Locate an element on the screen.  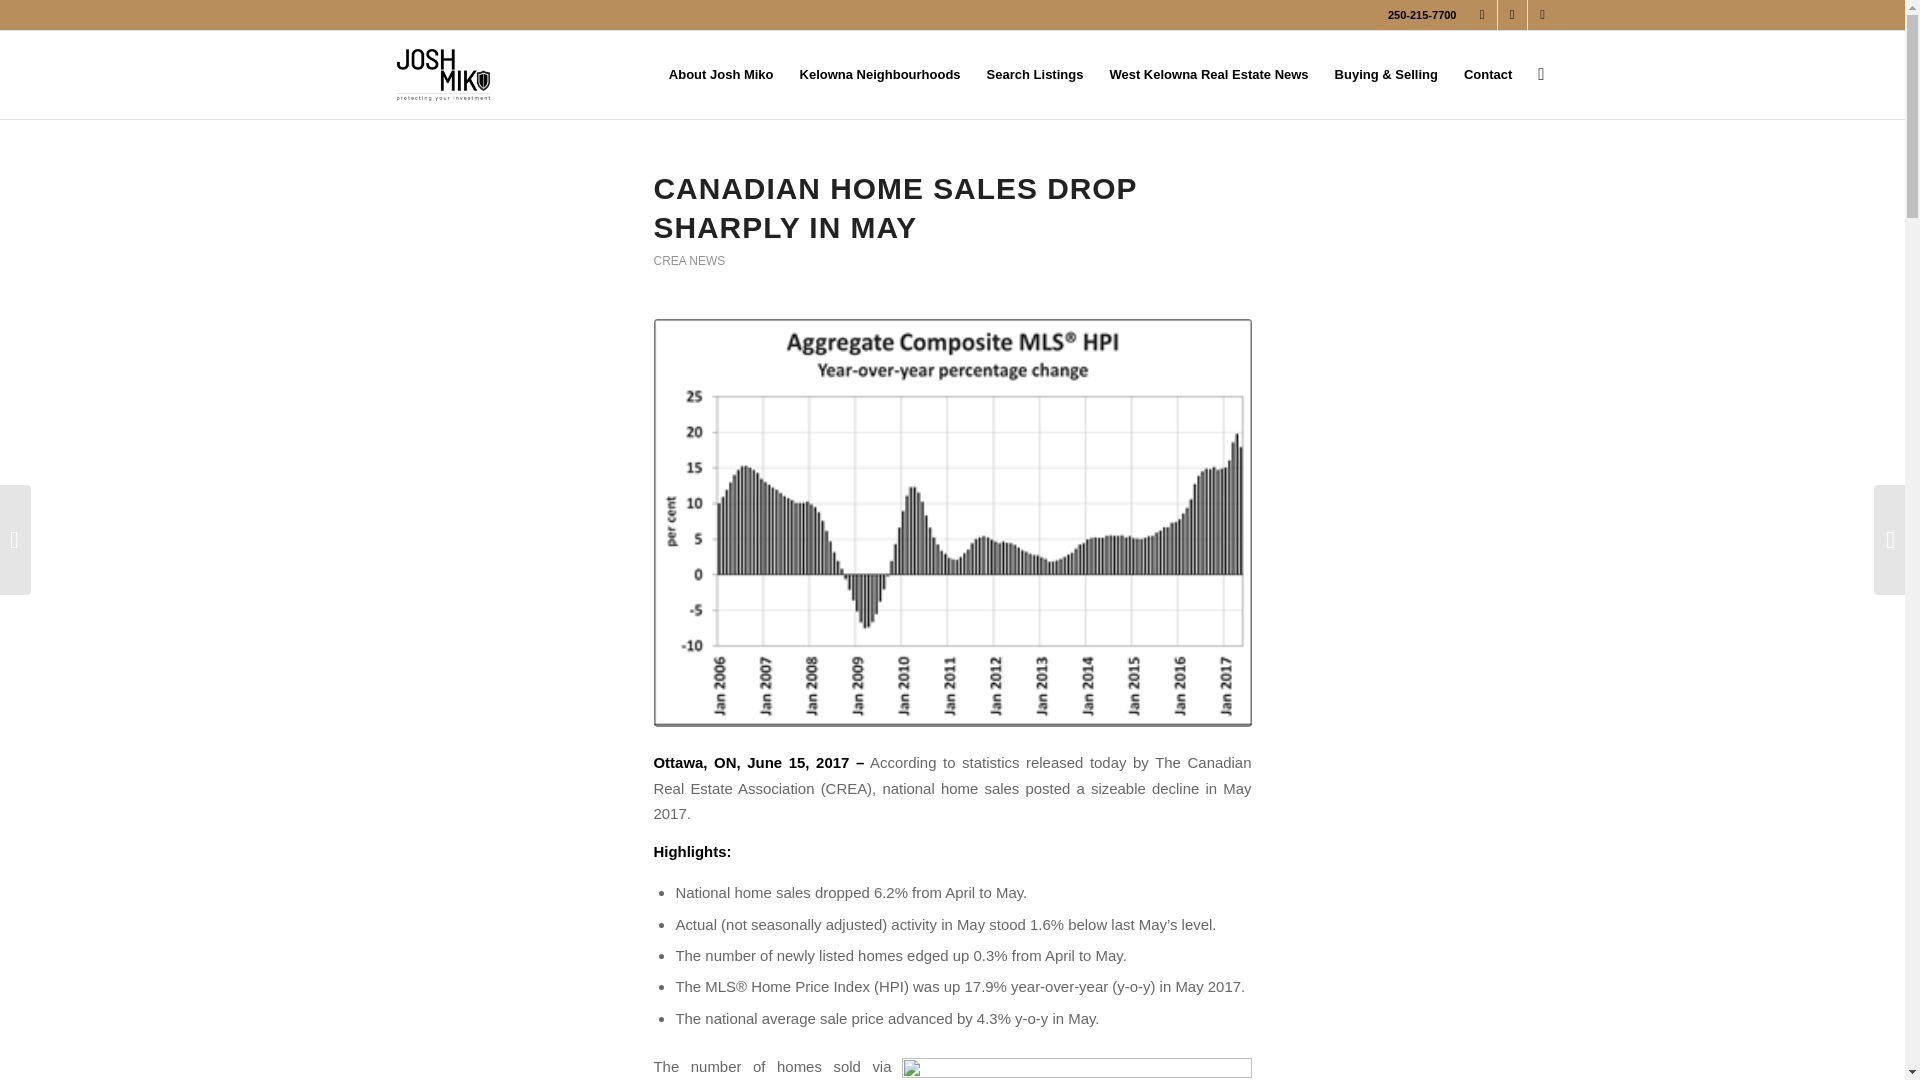
best realtor in west kelowna 2024 black version is located at coordinates (443, 74).